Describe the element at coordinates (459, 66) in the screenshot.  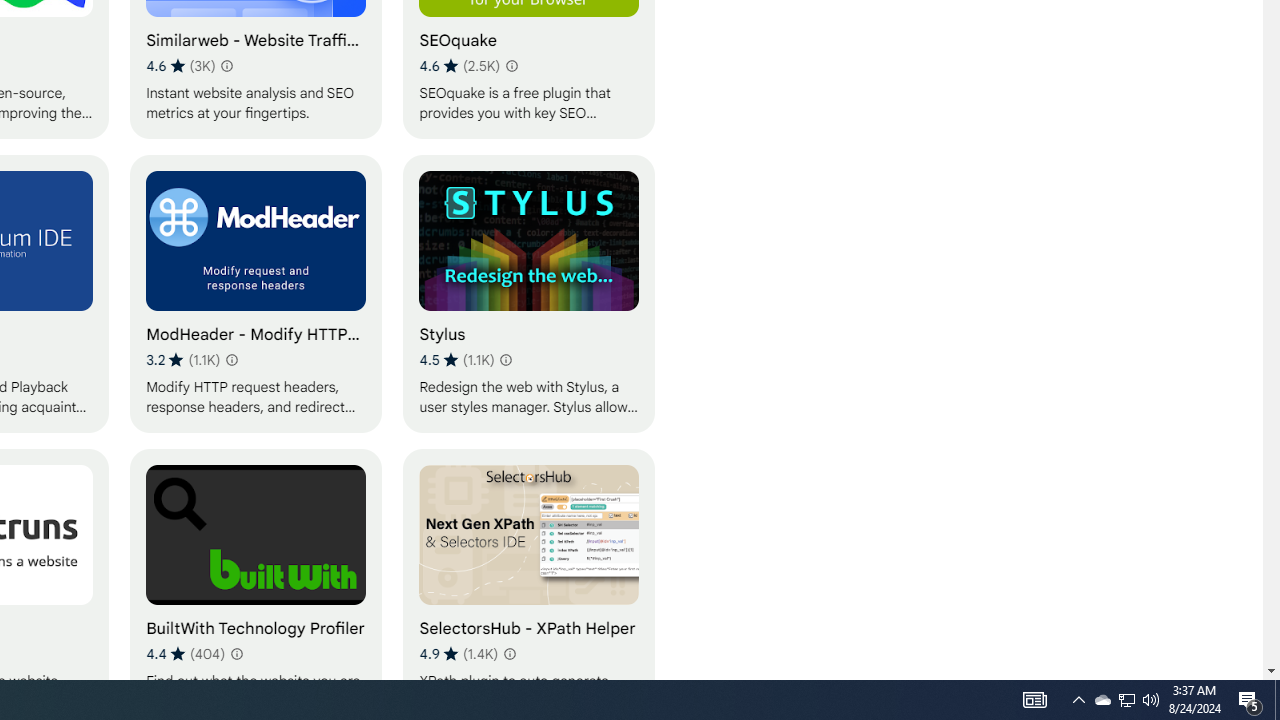
I see `Average rating 4.6 out of 5 stars. 2.5K ratings.` at that location.